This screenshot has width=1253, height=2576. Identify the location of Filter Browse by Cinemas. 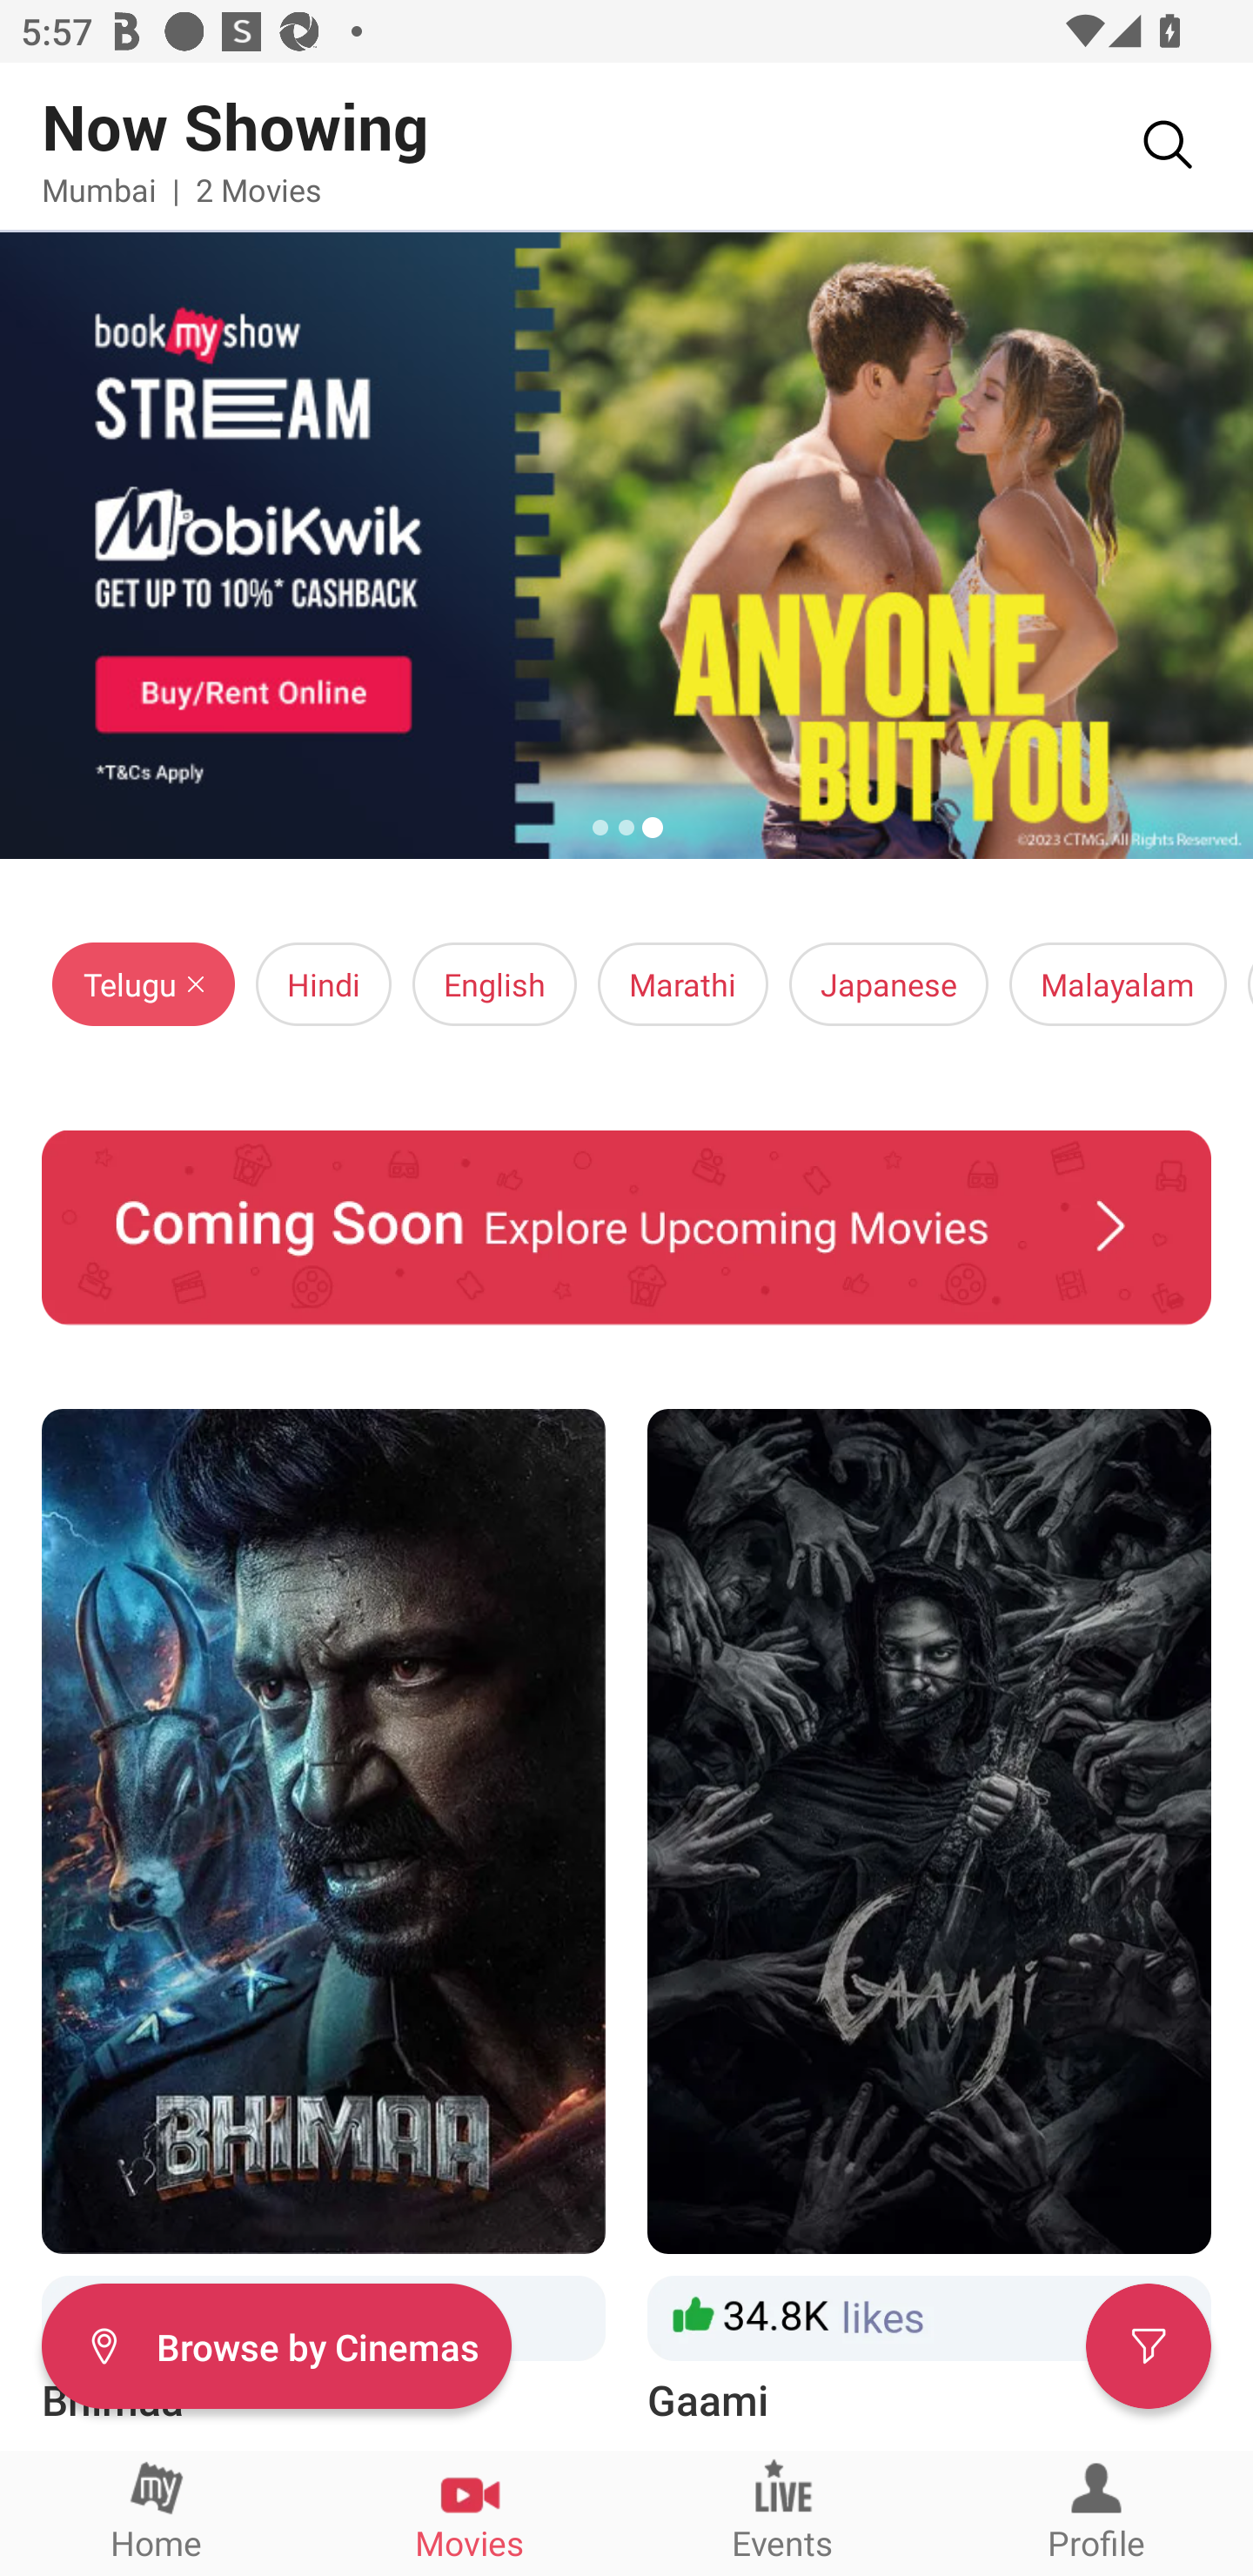
(276, 2345).